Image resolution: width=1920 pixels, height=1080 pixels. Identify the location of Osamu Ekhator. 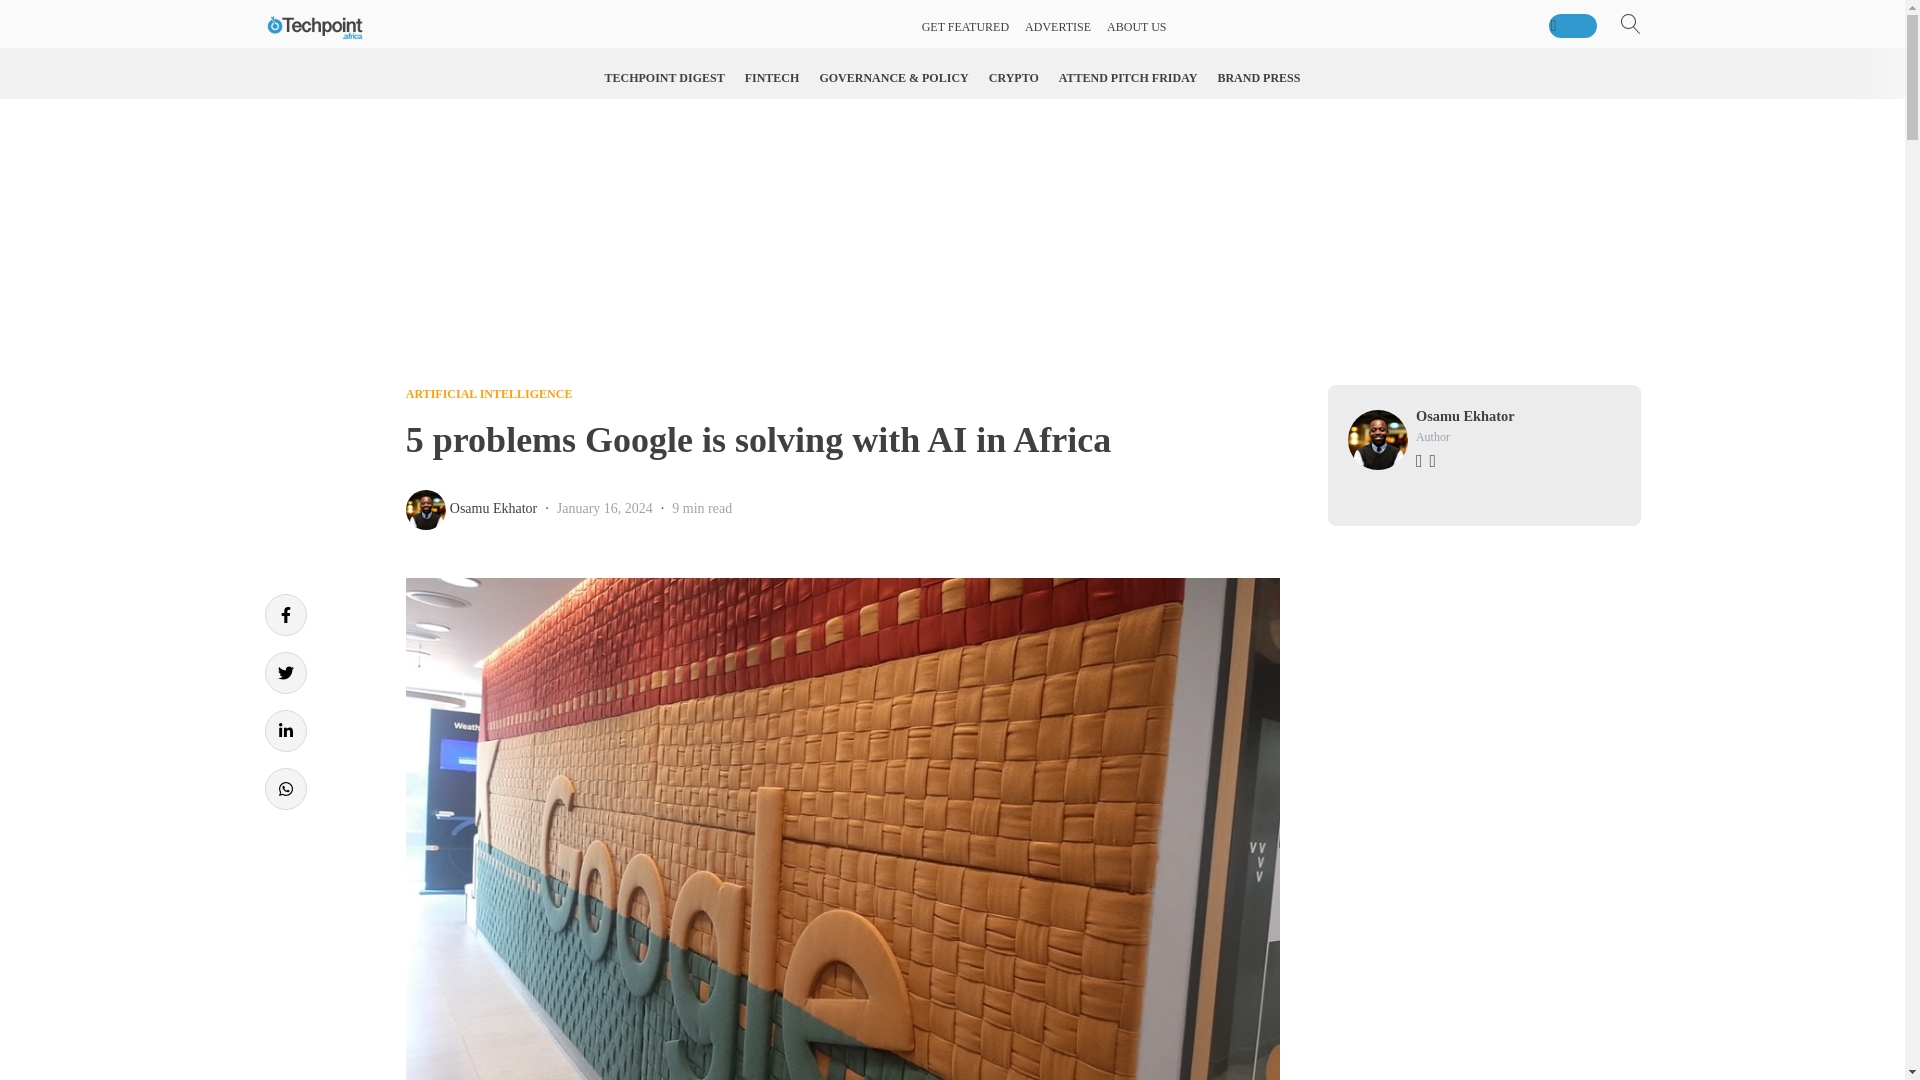
(493, 508).